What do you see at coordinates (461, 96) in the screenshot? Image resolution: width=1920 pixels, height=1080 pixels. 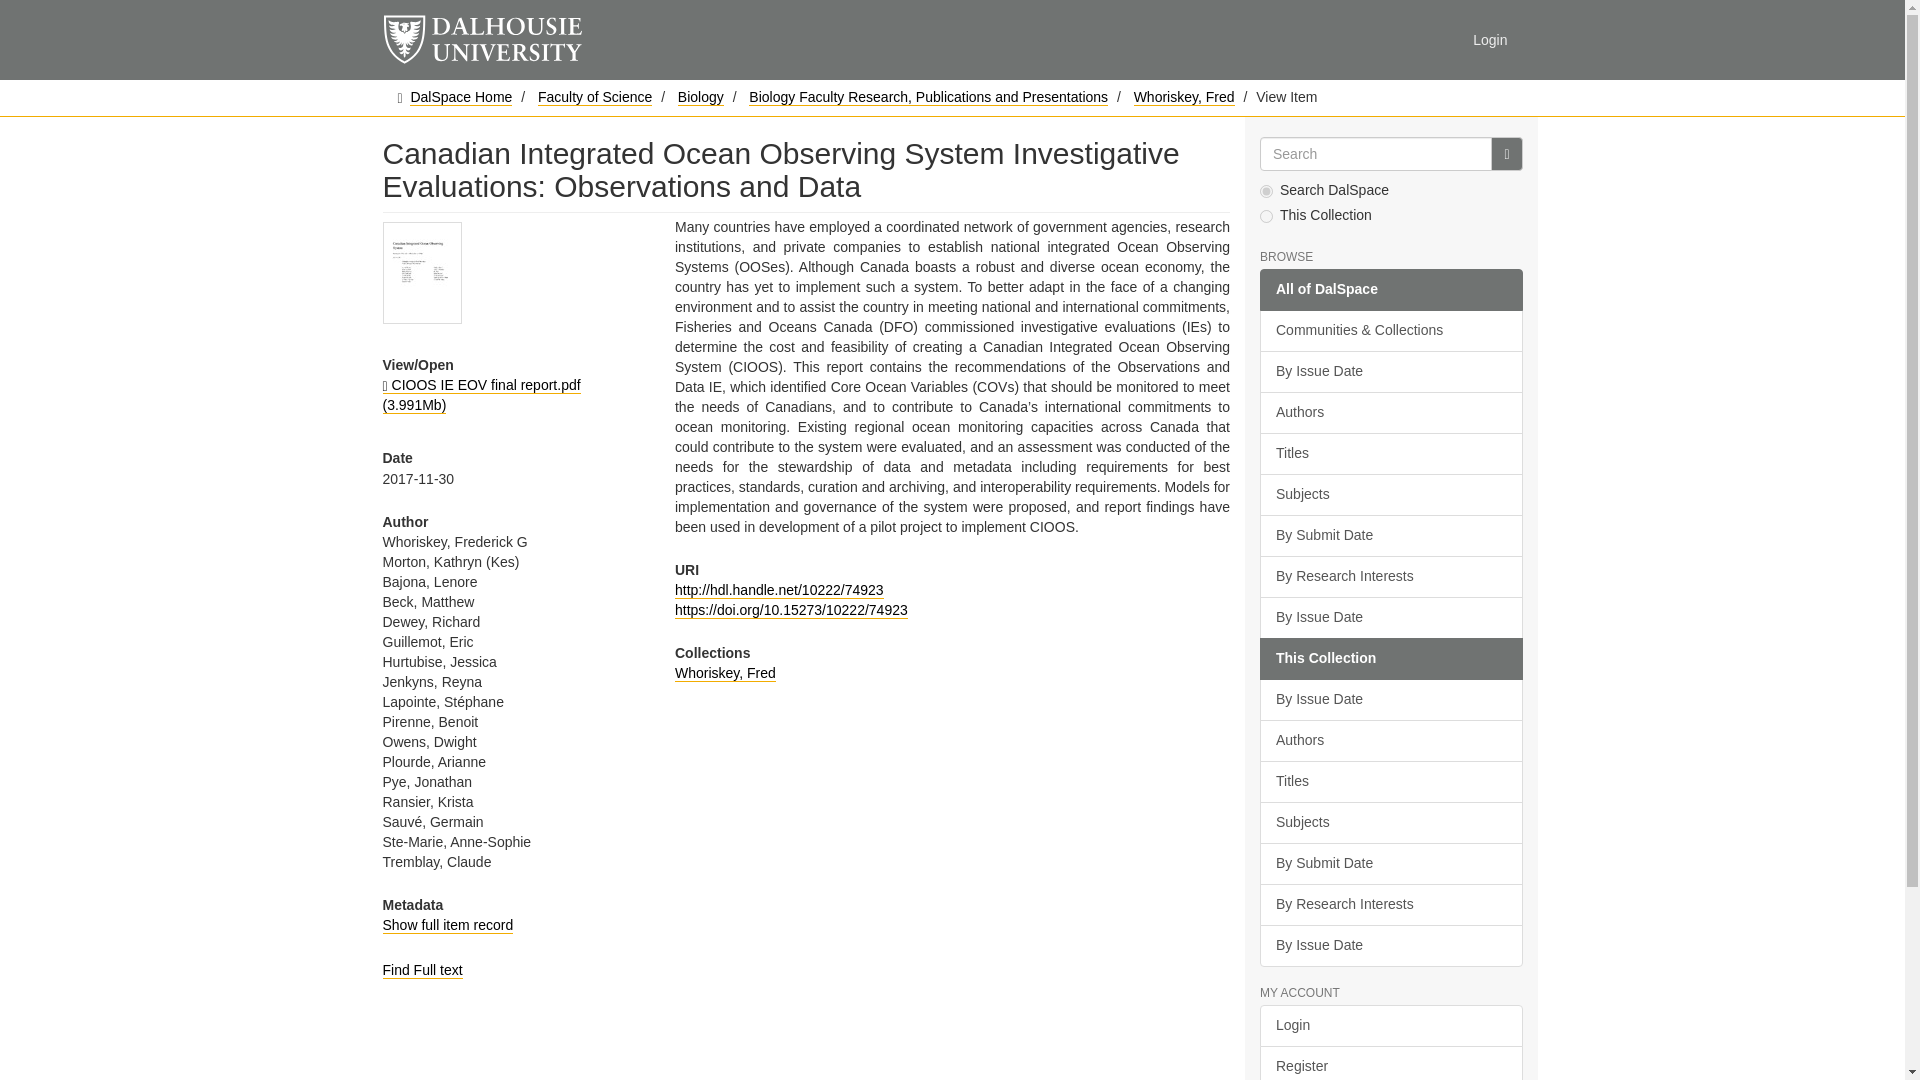 I see `DalSpace Home` at bounding box center [461, 96].